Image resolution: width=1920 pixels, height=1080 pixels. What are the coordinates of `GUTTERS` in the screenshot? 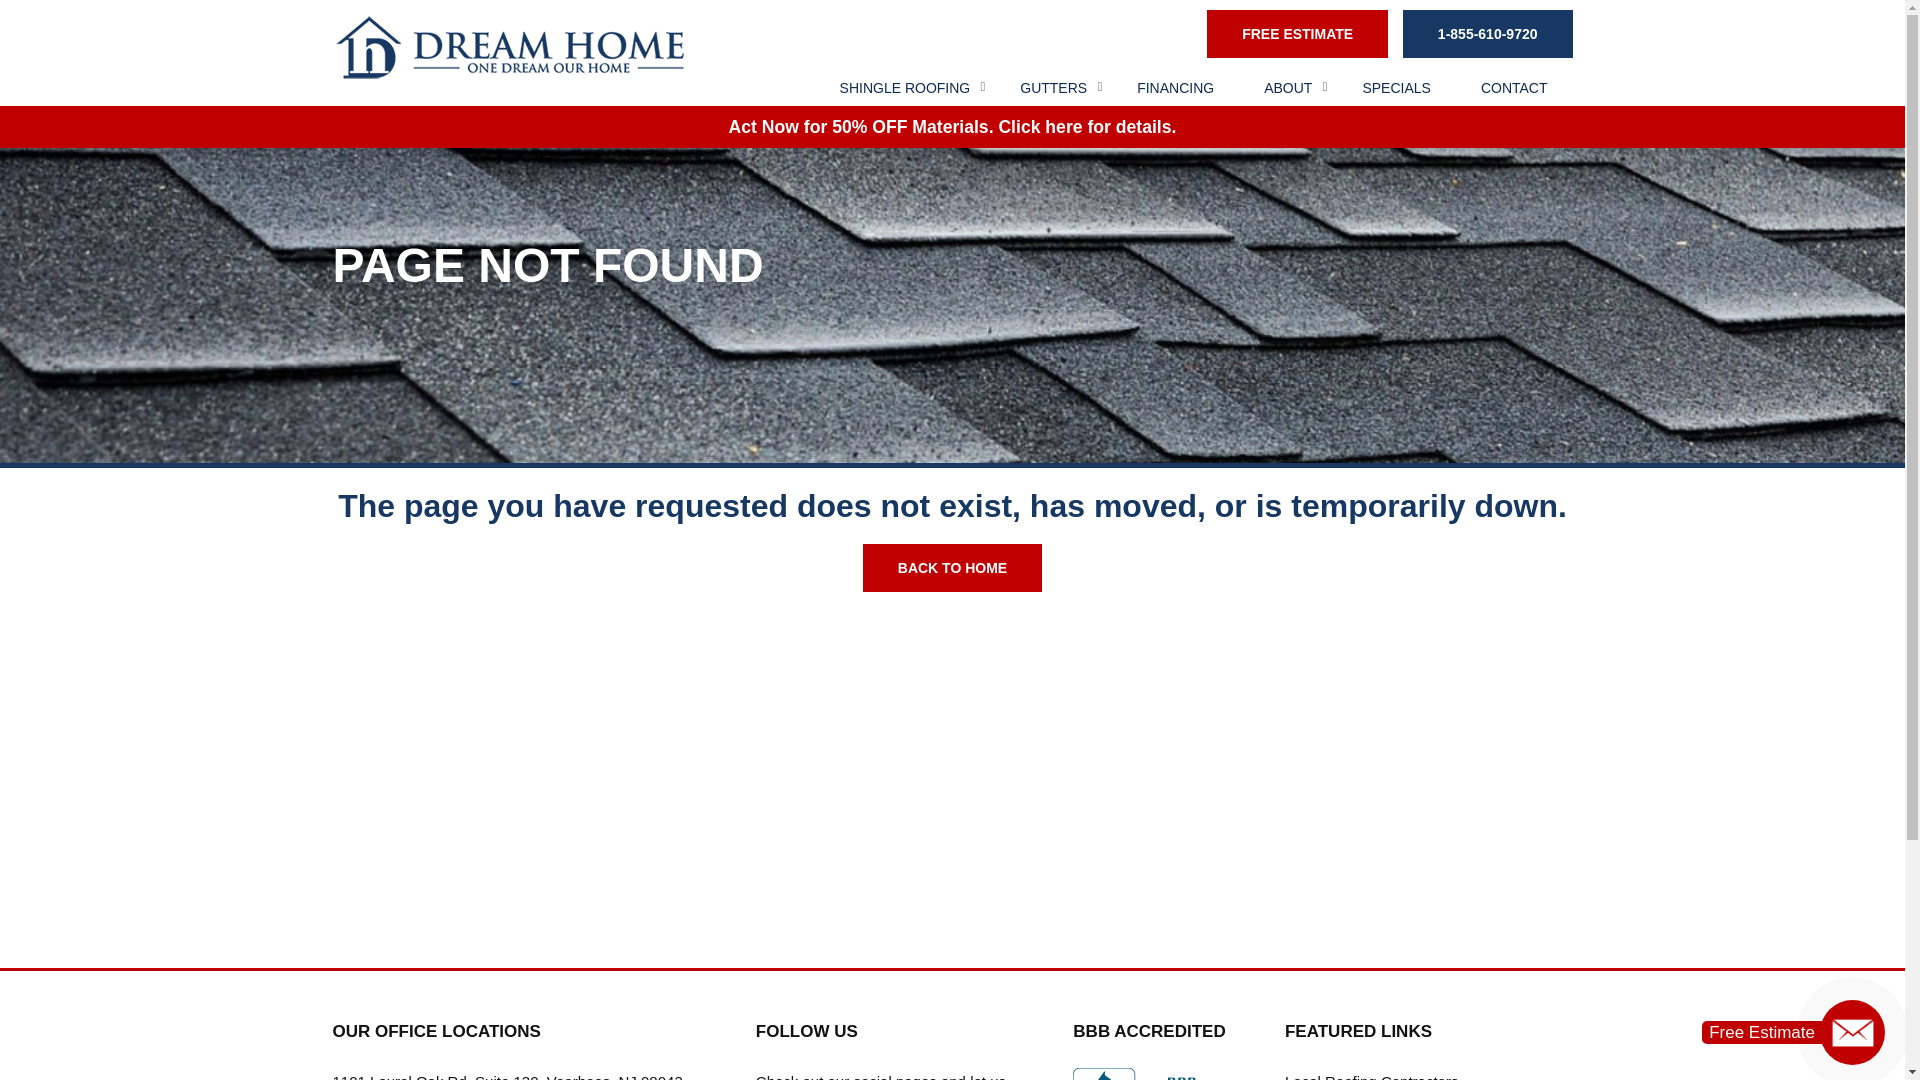 It's located at (1052, 88).